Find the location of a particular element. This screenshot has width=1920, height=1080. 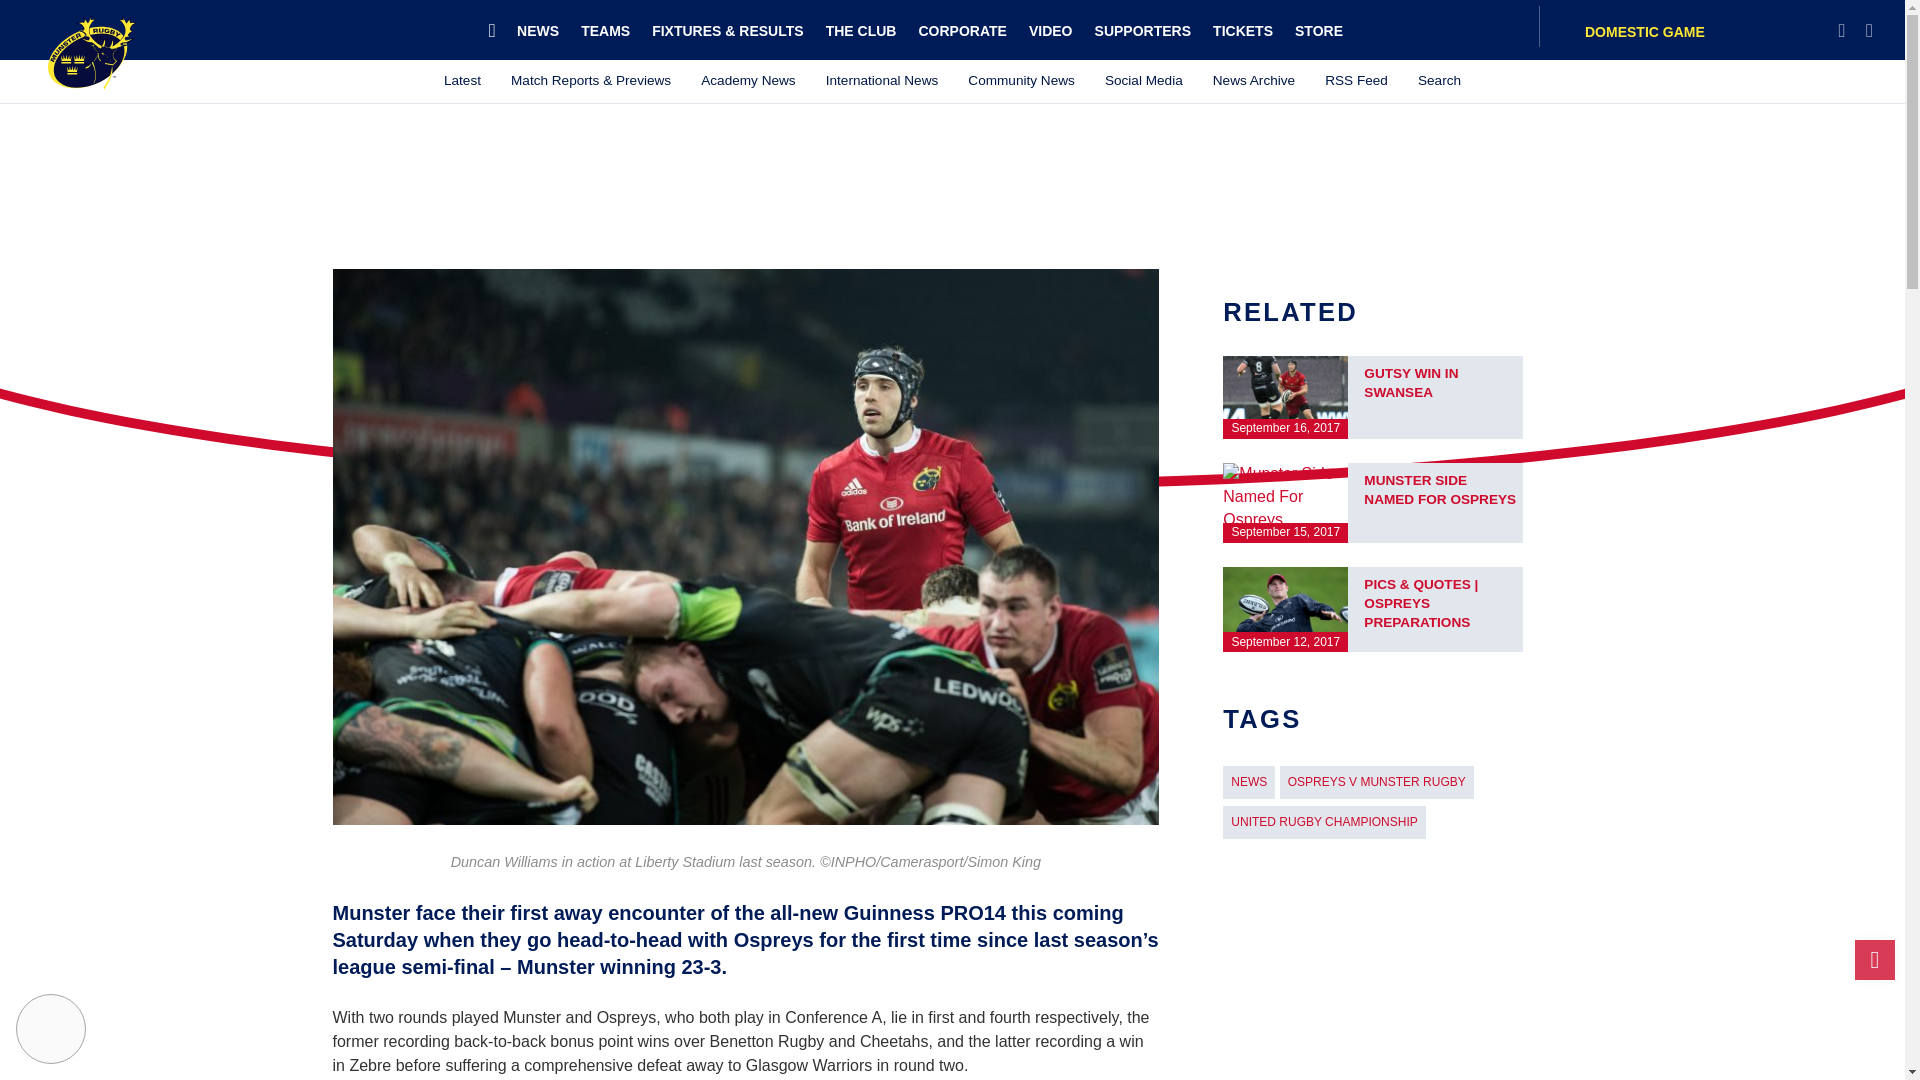

News is located at coordinates (538, 30).